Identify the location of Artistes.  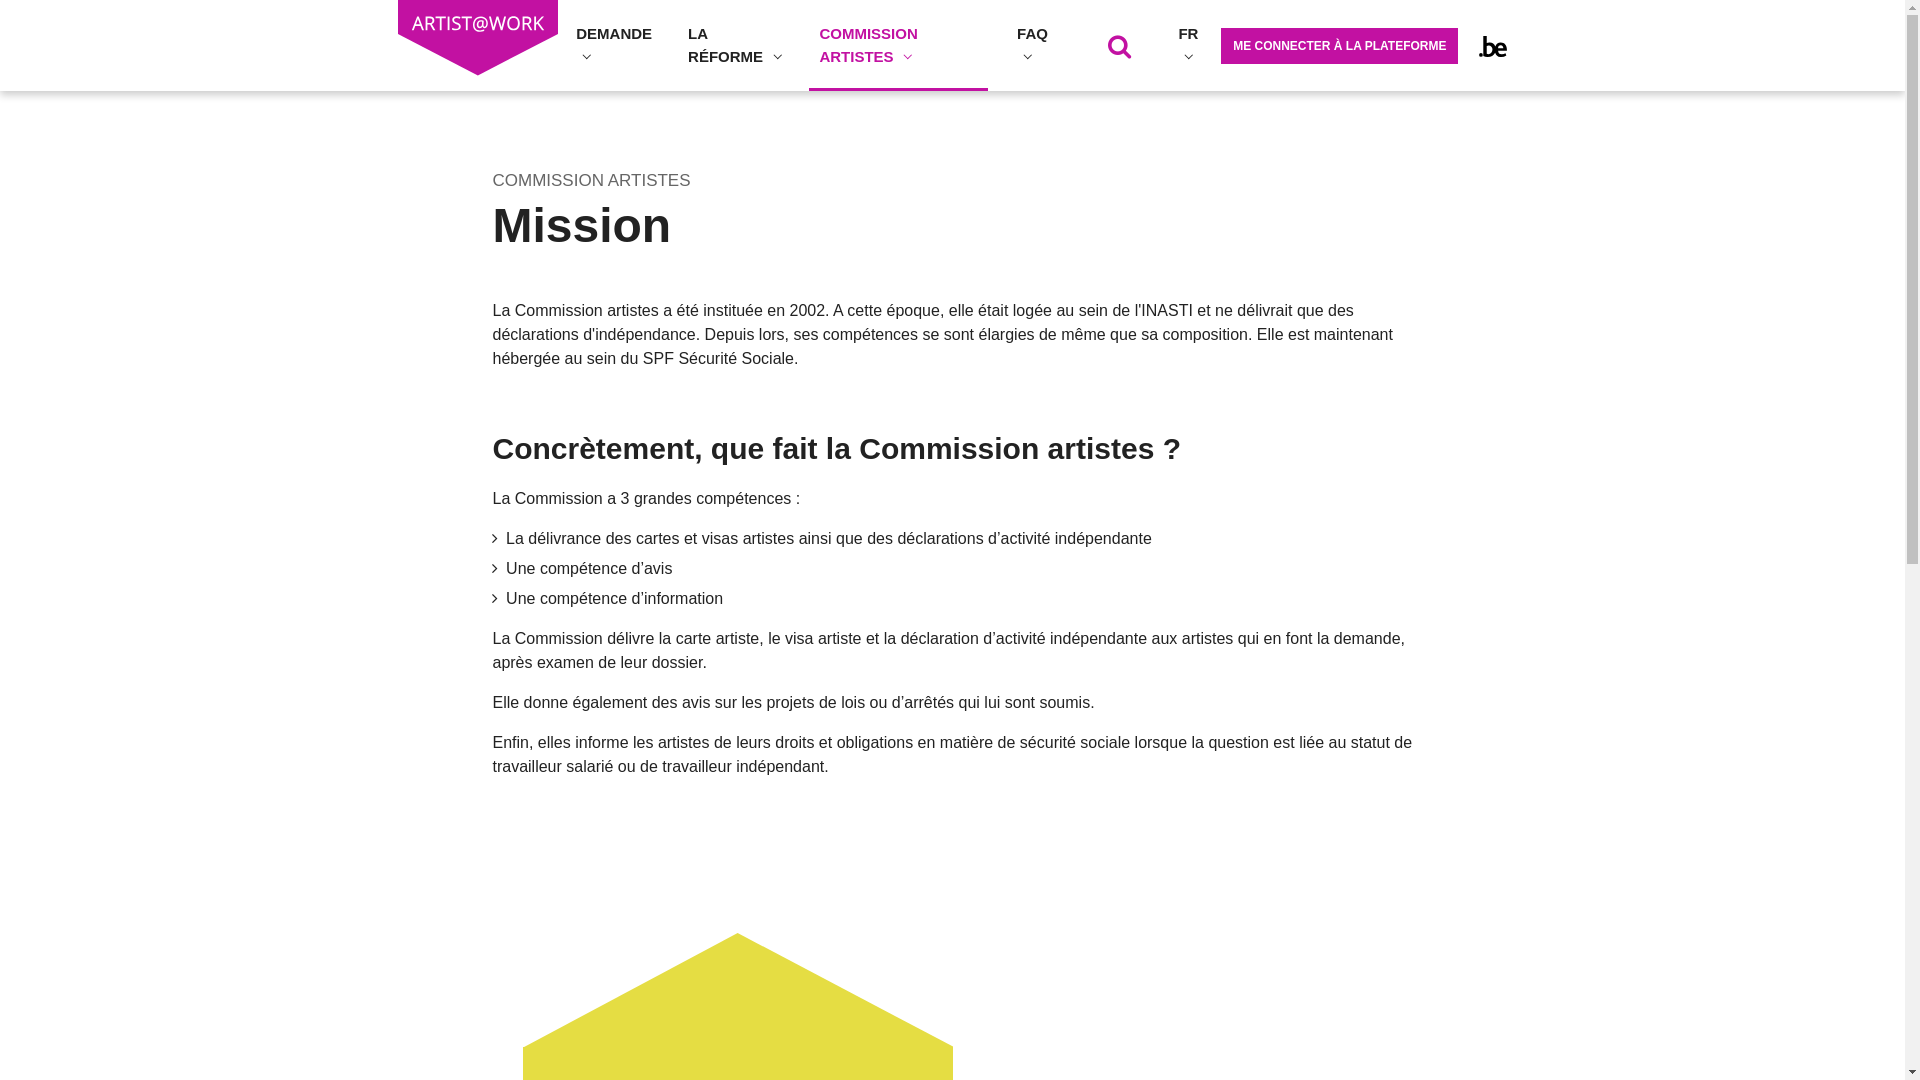
(478, 38).